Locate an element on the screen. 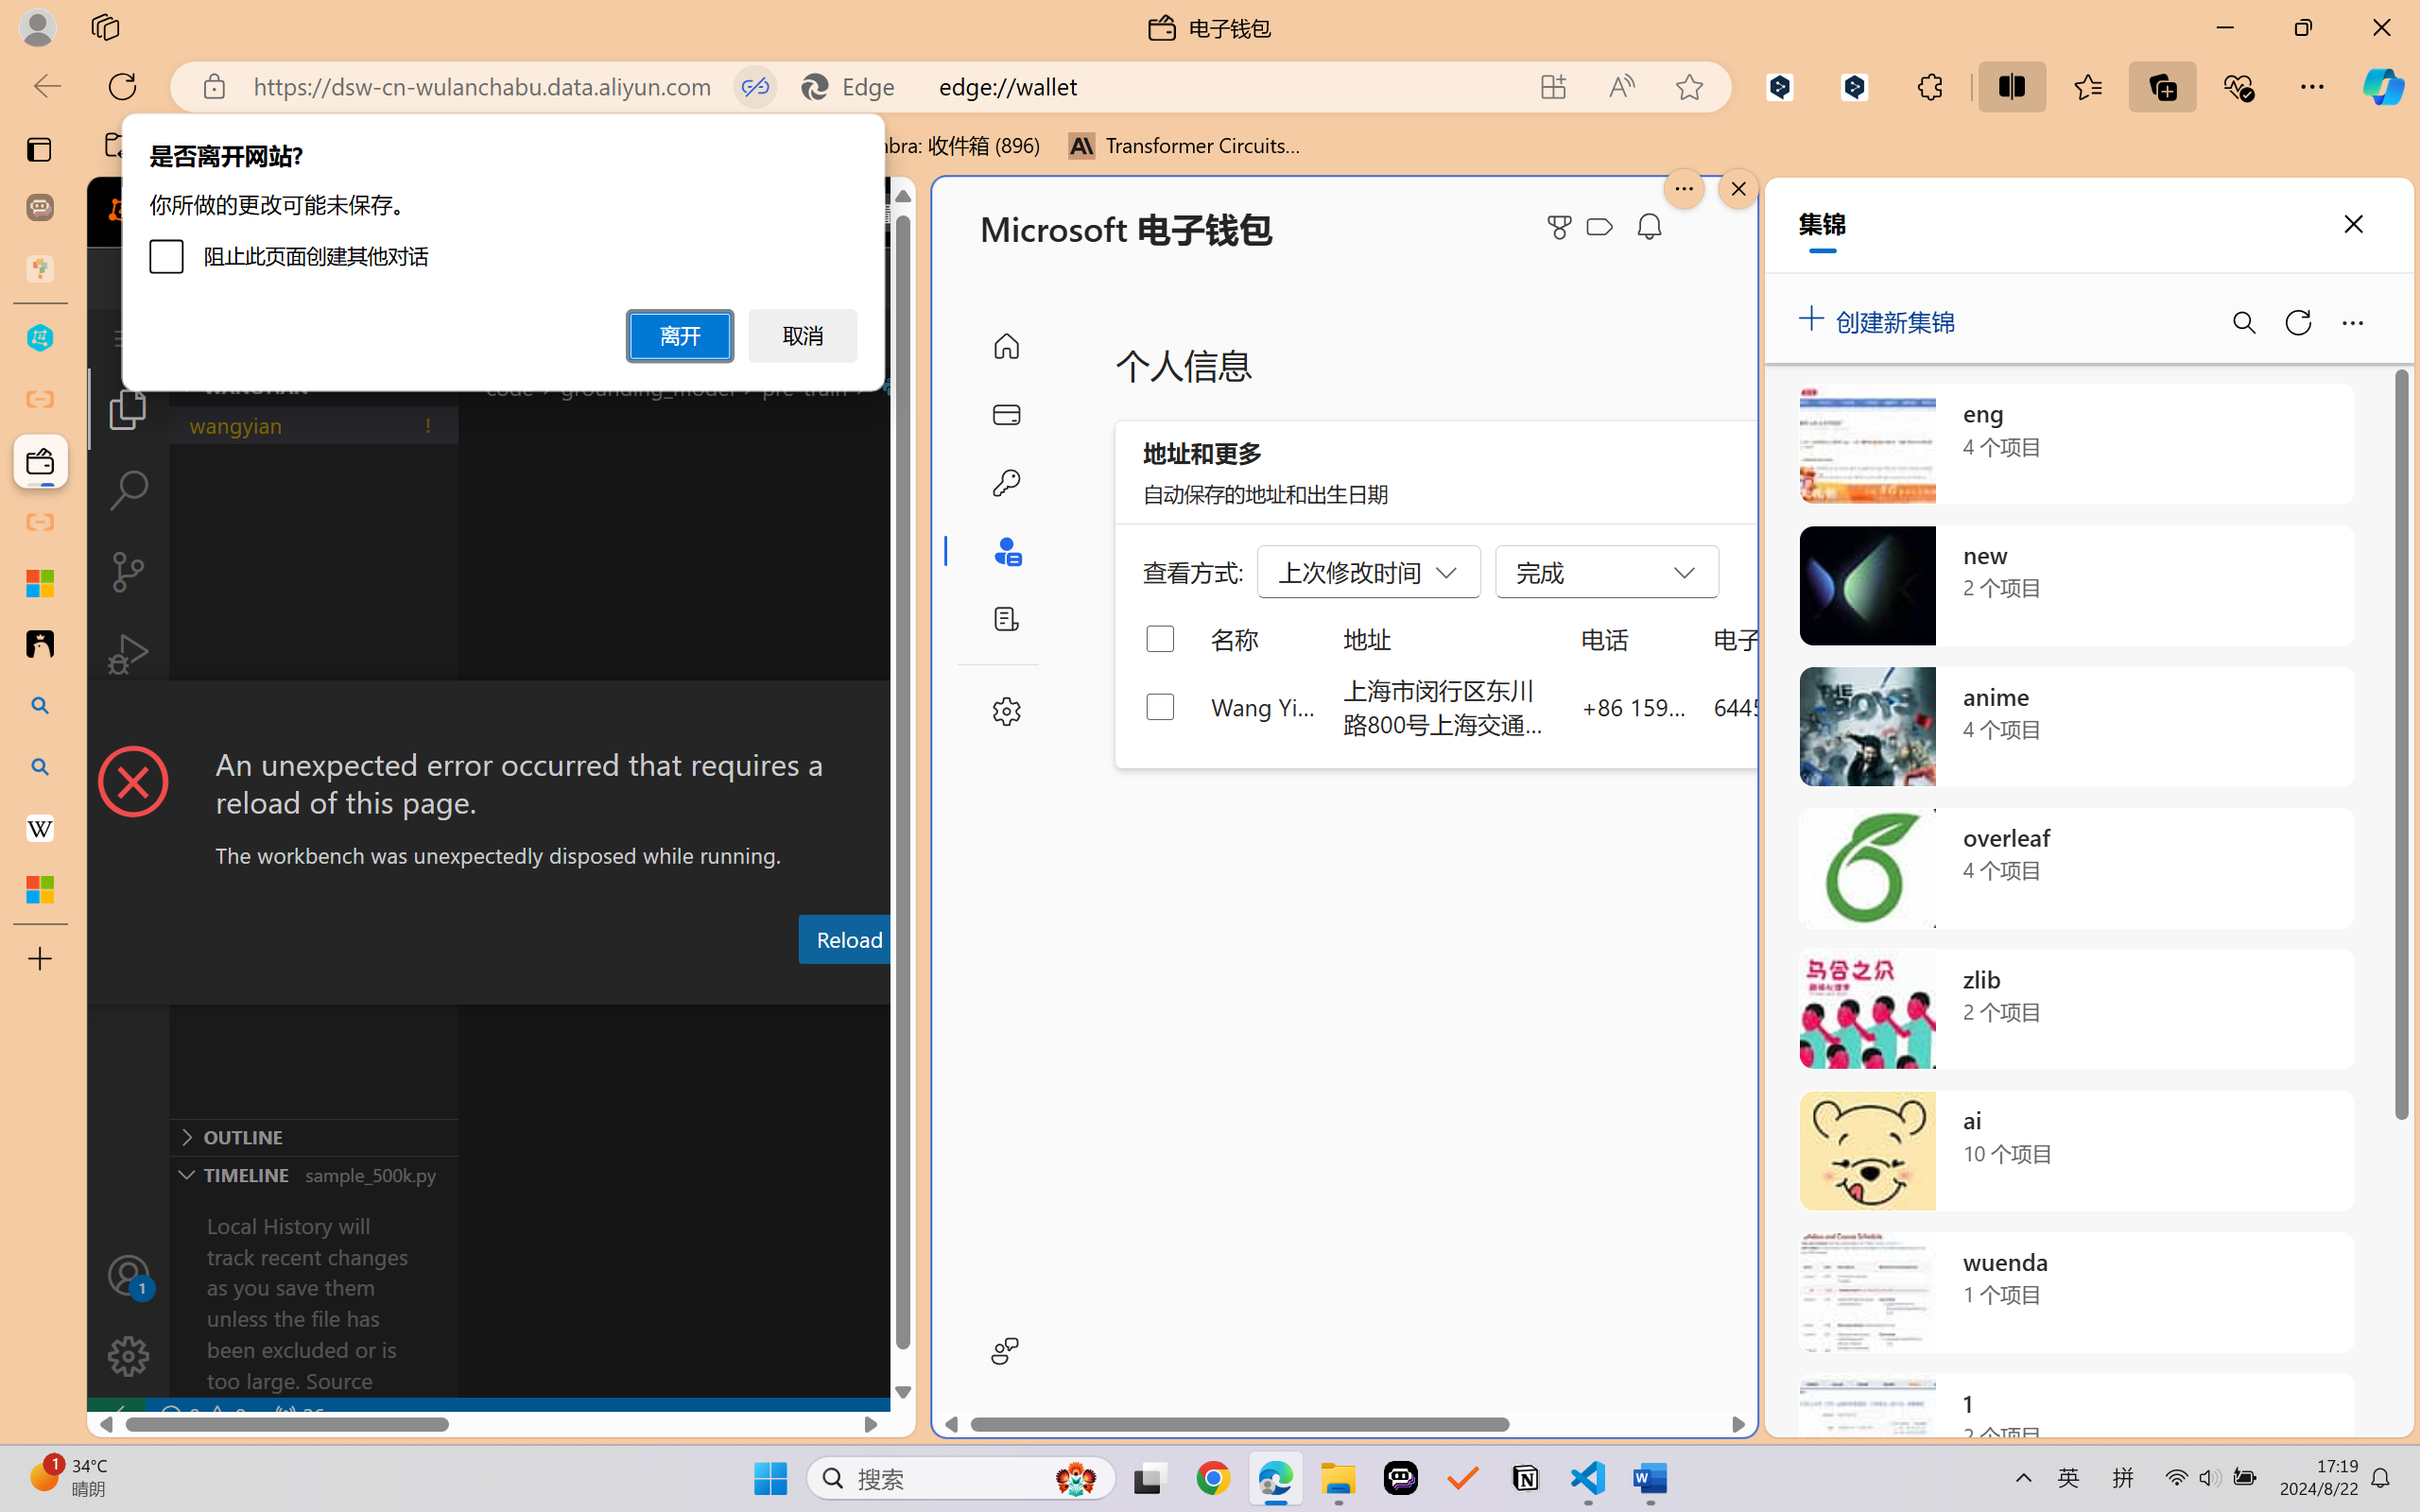  Accounts - Sign in requested is located at coordinates (129, 1275).